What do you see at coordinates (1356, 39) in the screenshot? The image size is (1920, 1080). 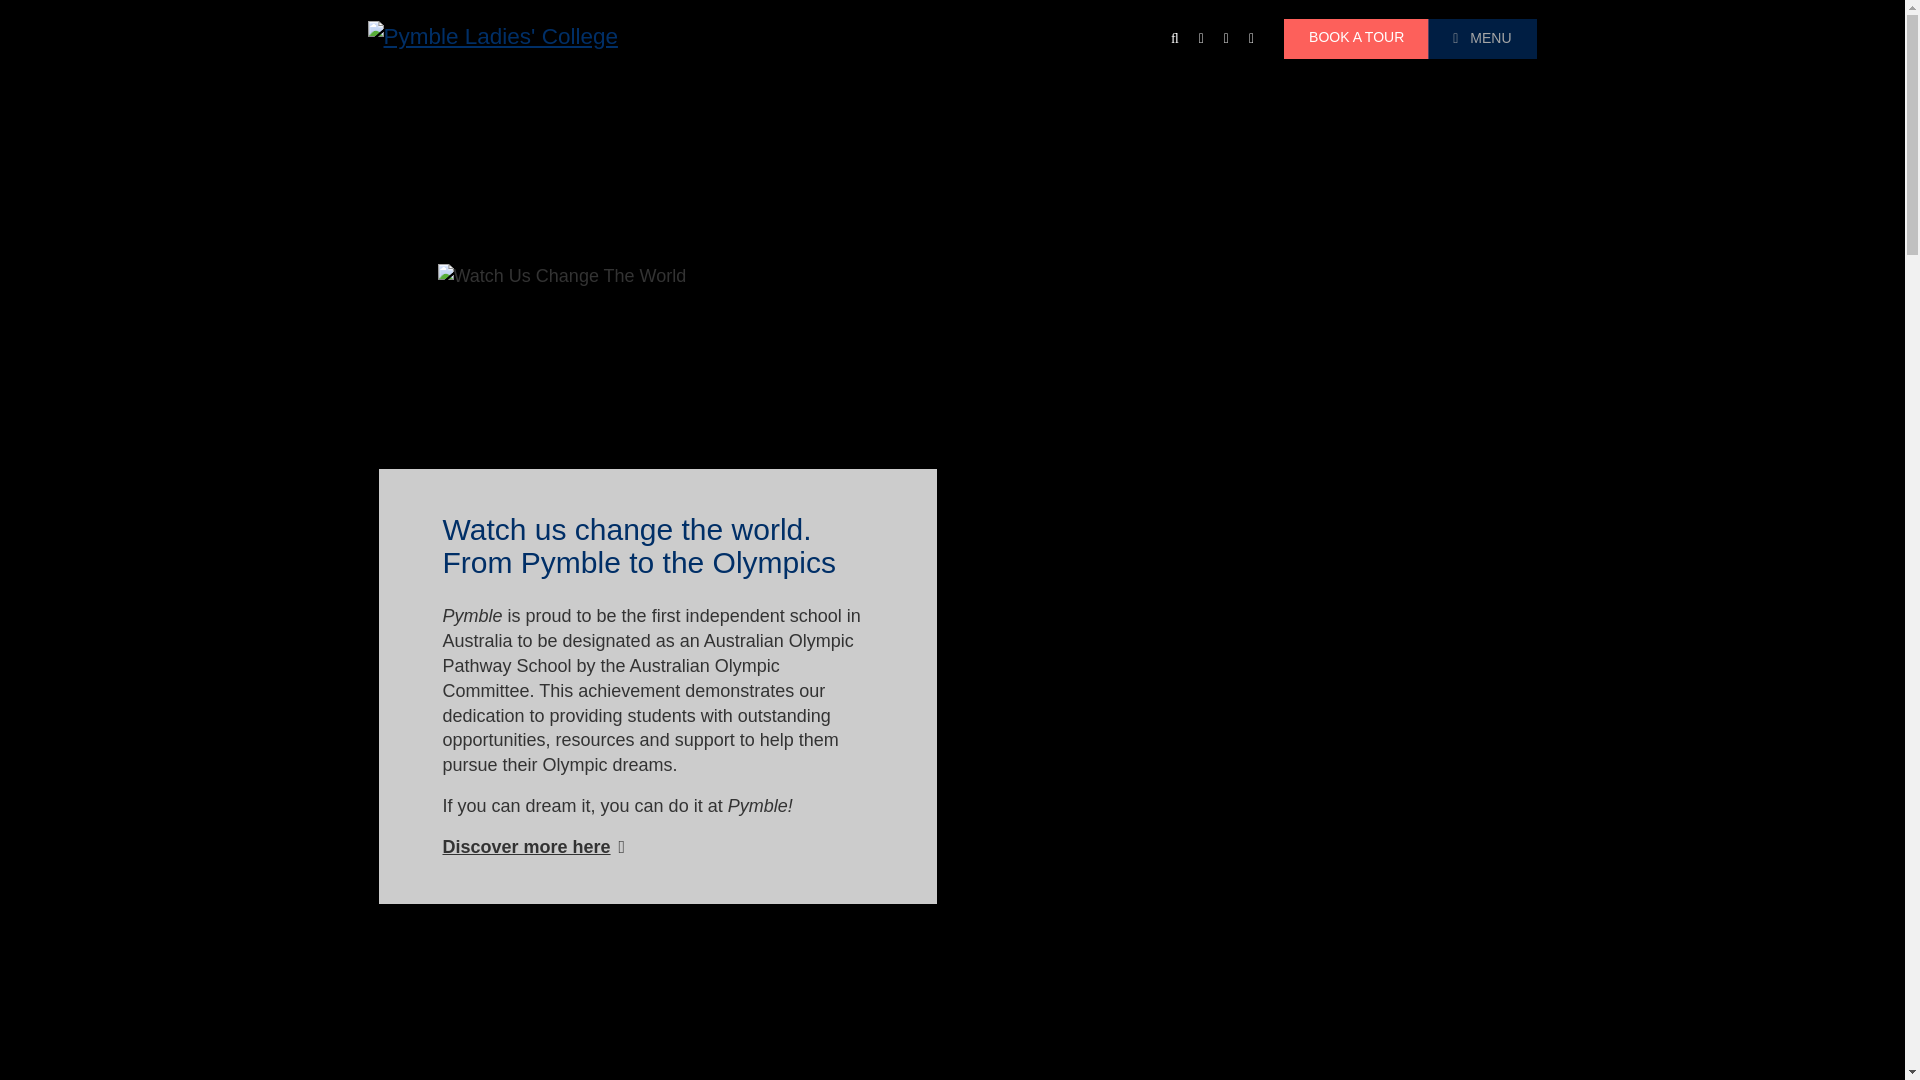 I see `BOOK A TOUR` at bounding box center [1356, 39].